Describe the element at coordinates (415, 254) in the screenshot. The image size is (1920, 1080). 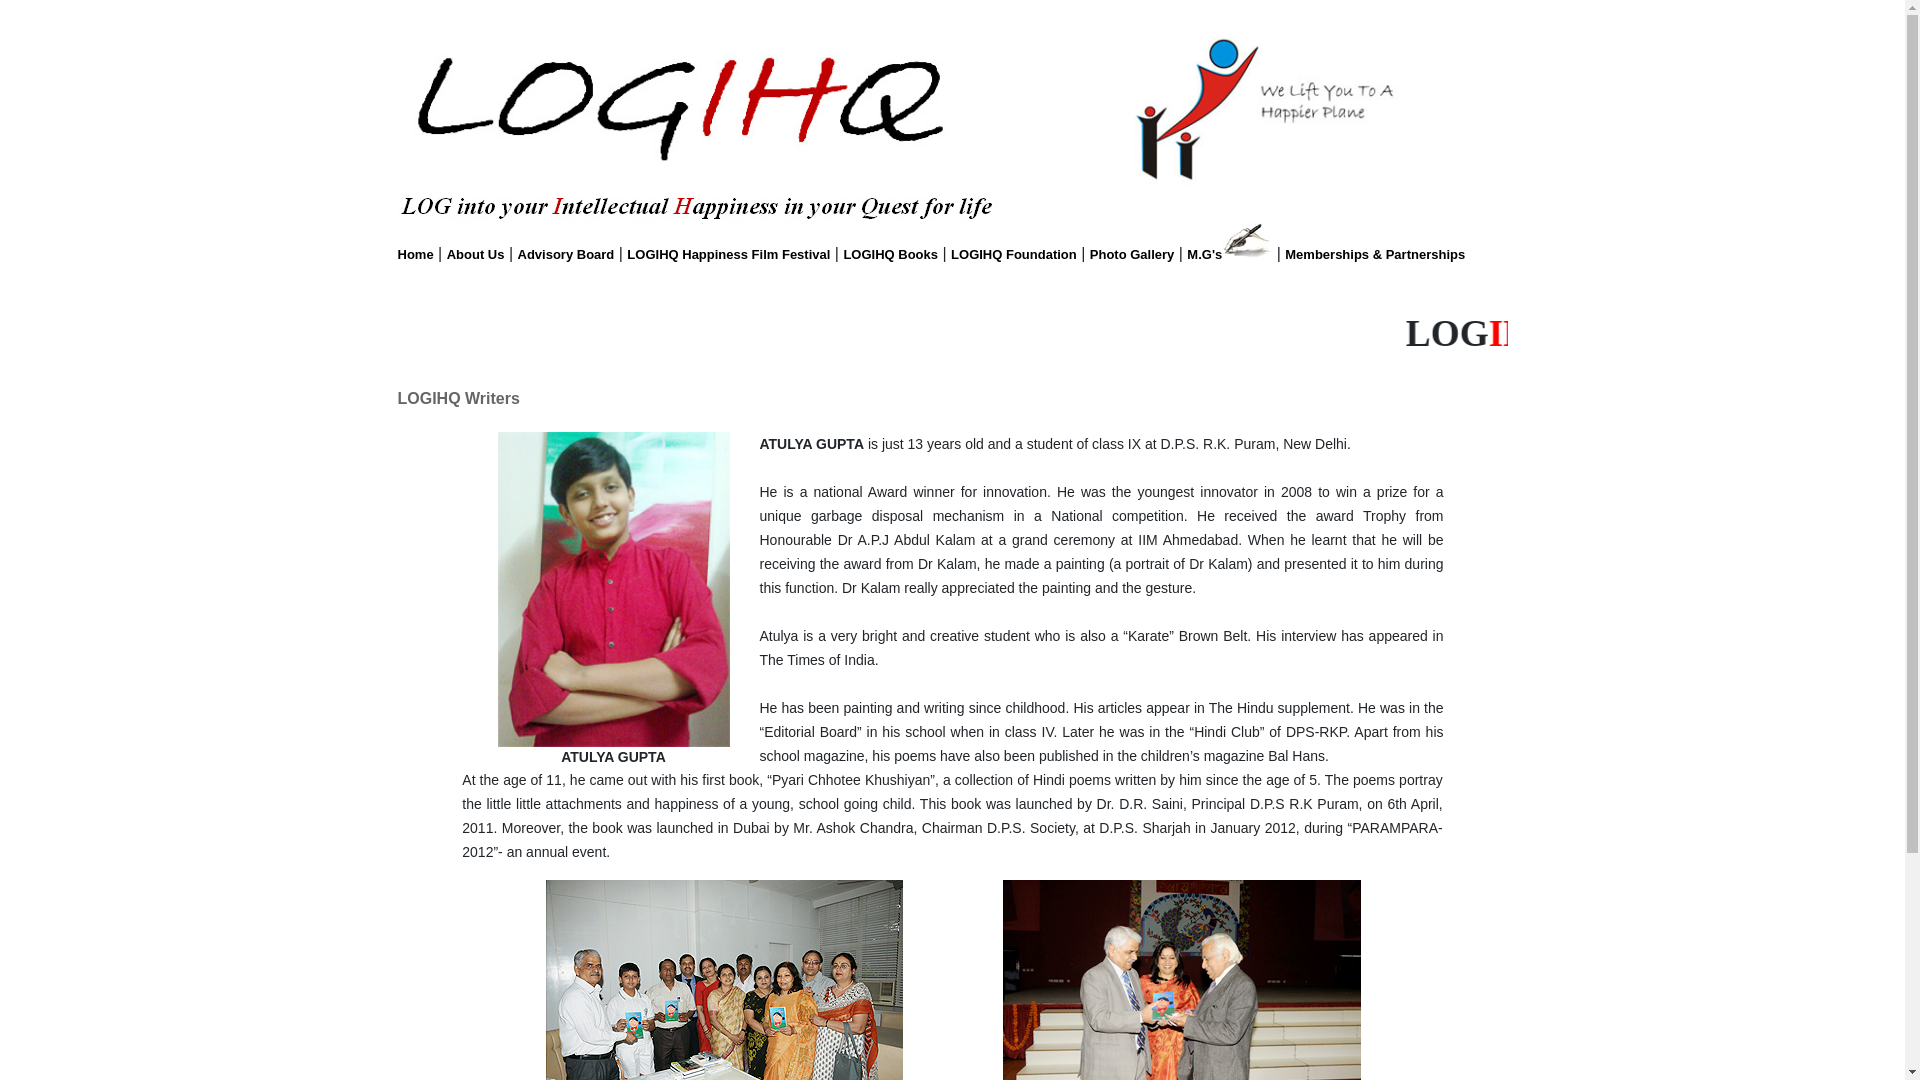
I see `Home` at that location.